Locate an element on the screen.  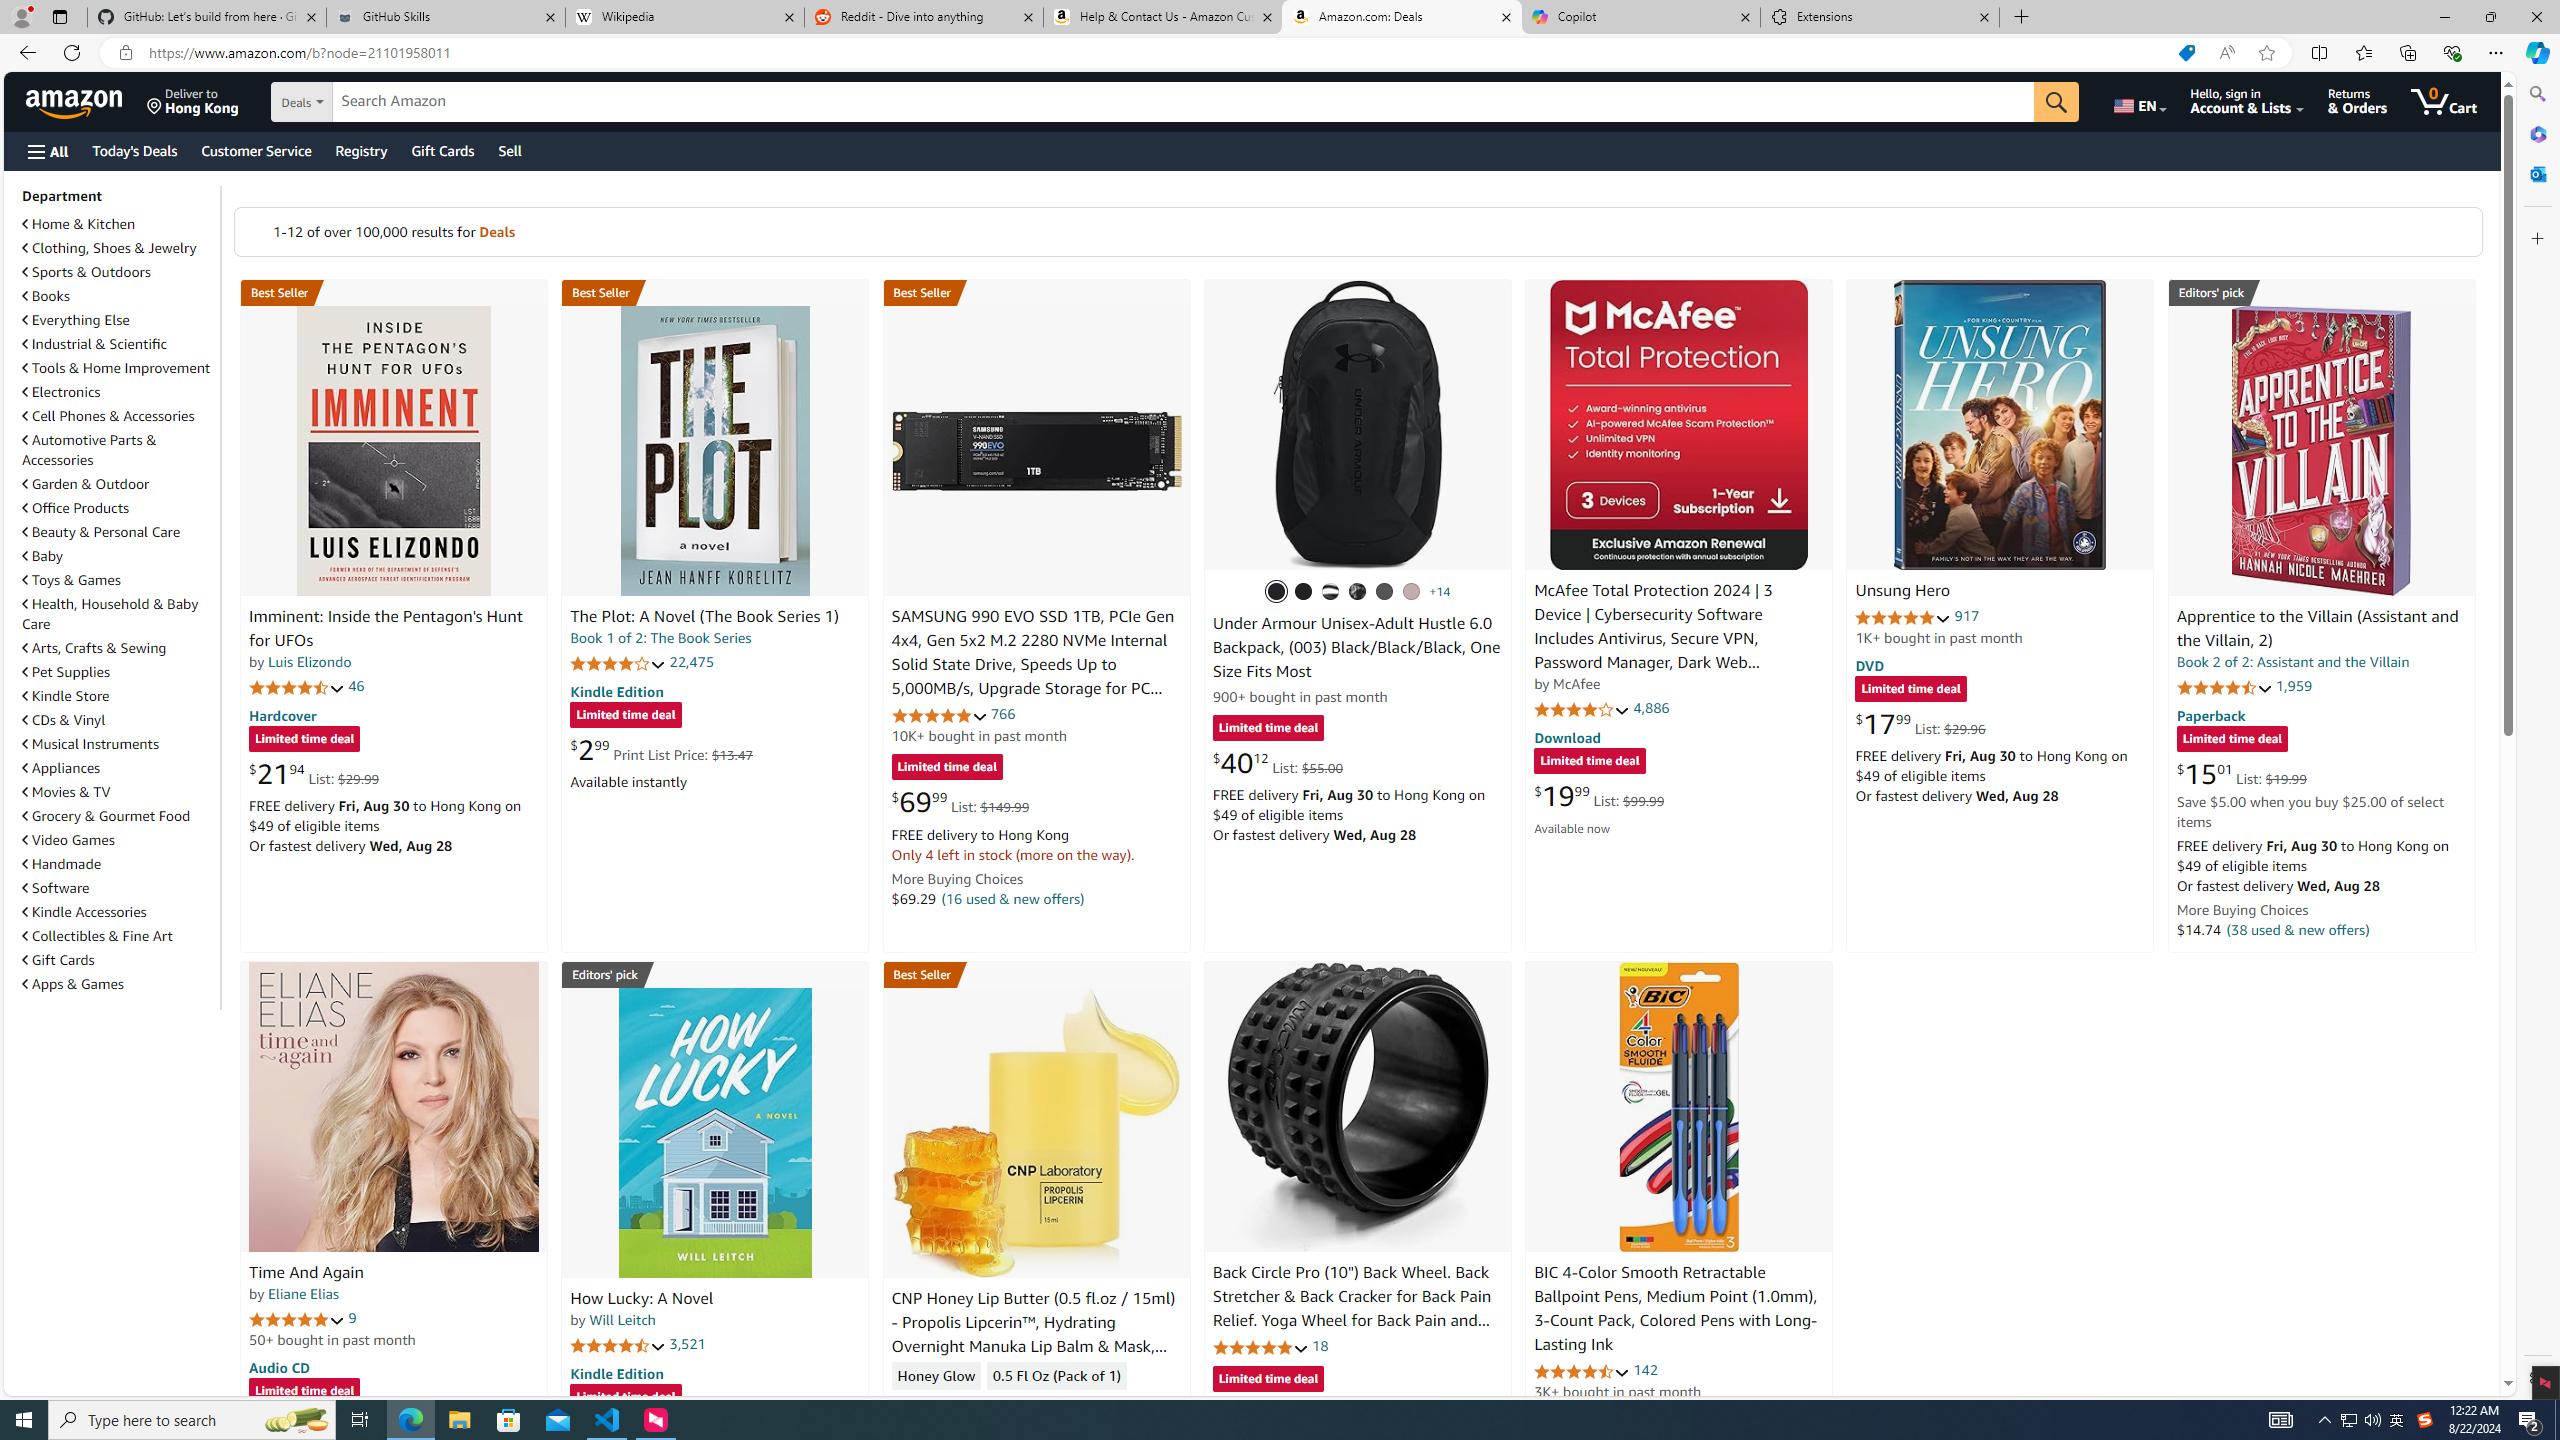
Office Products is located at coordinates (119, 508).